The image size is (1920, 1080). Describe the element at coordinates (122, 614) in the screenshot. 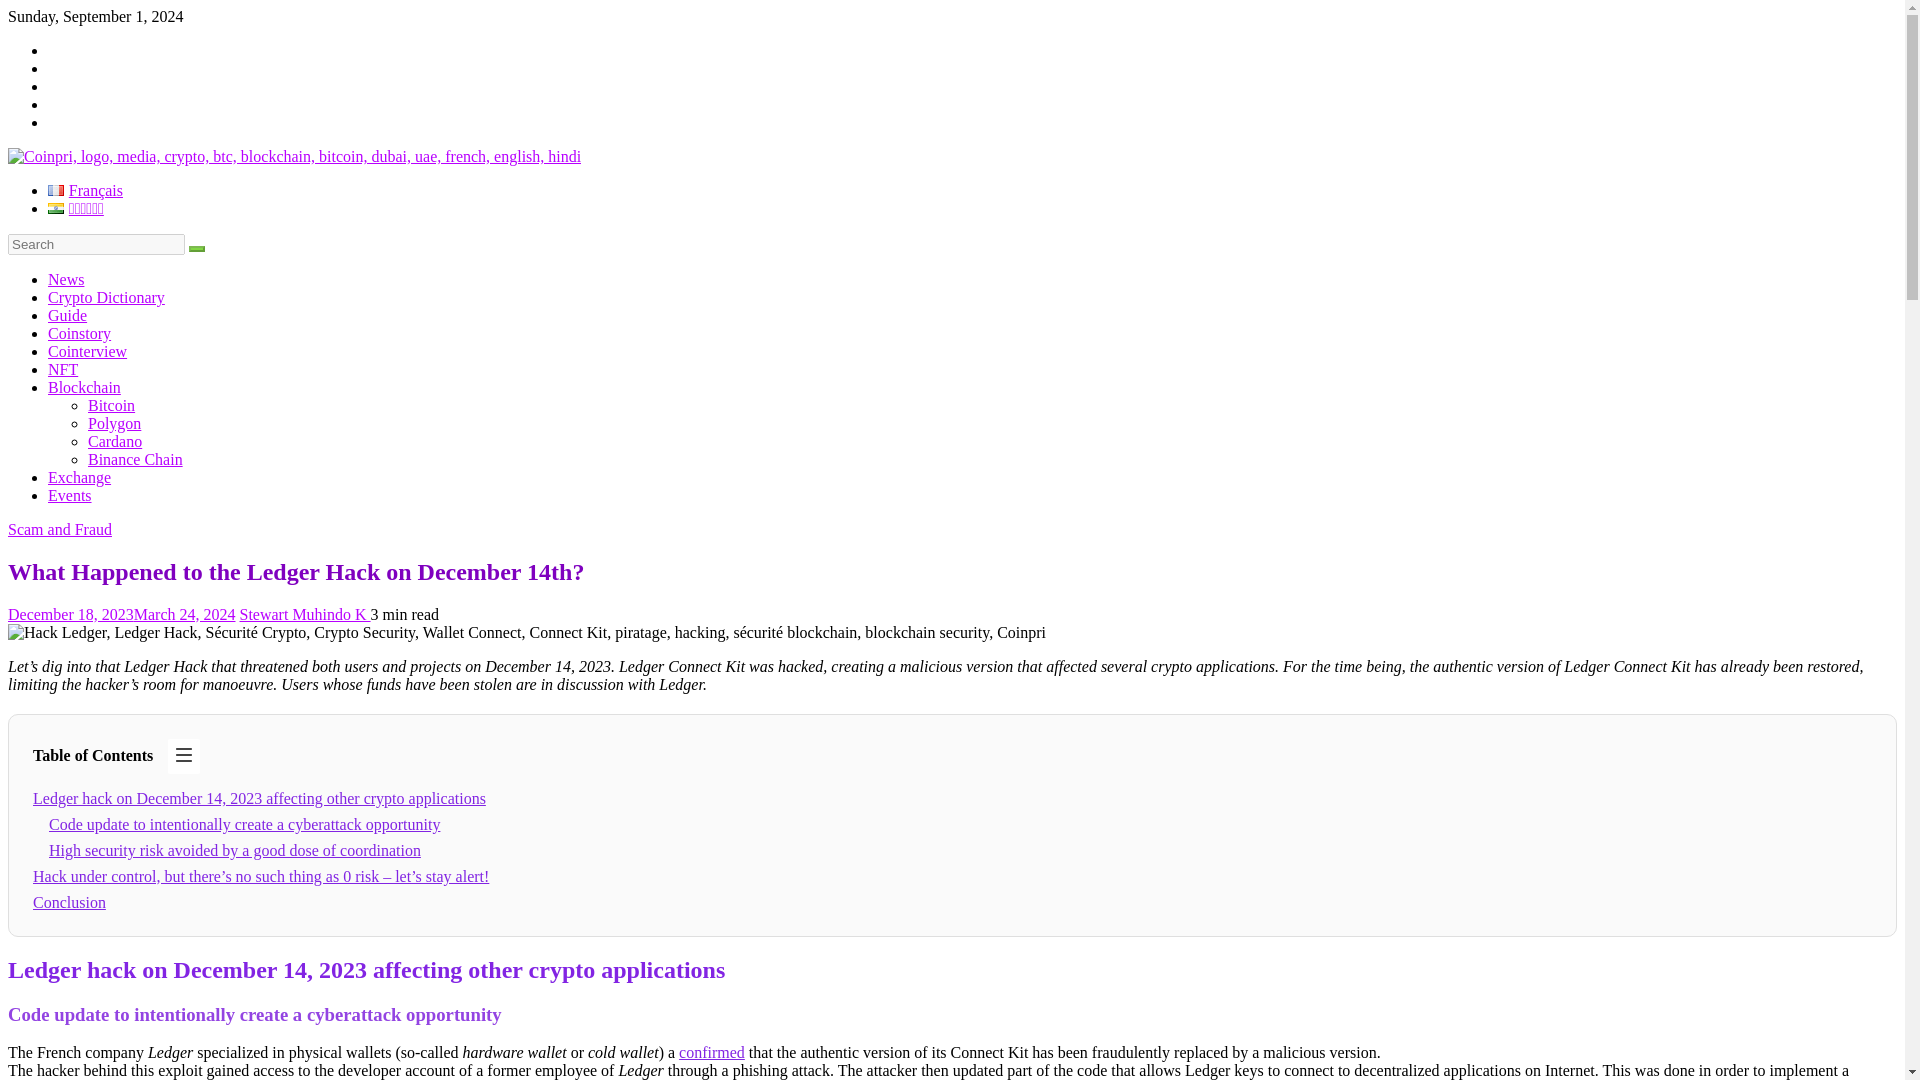

I see `1:31 am` at that location.